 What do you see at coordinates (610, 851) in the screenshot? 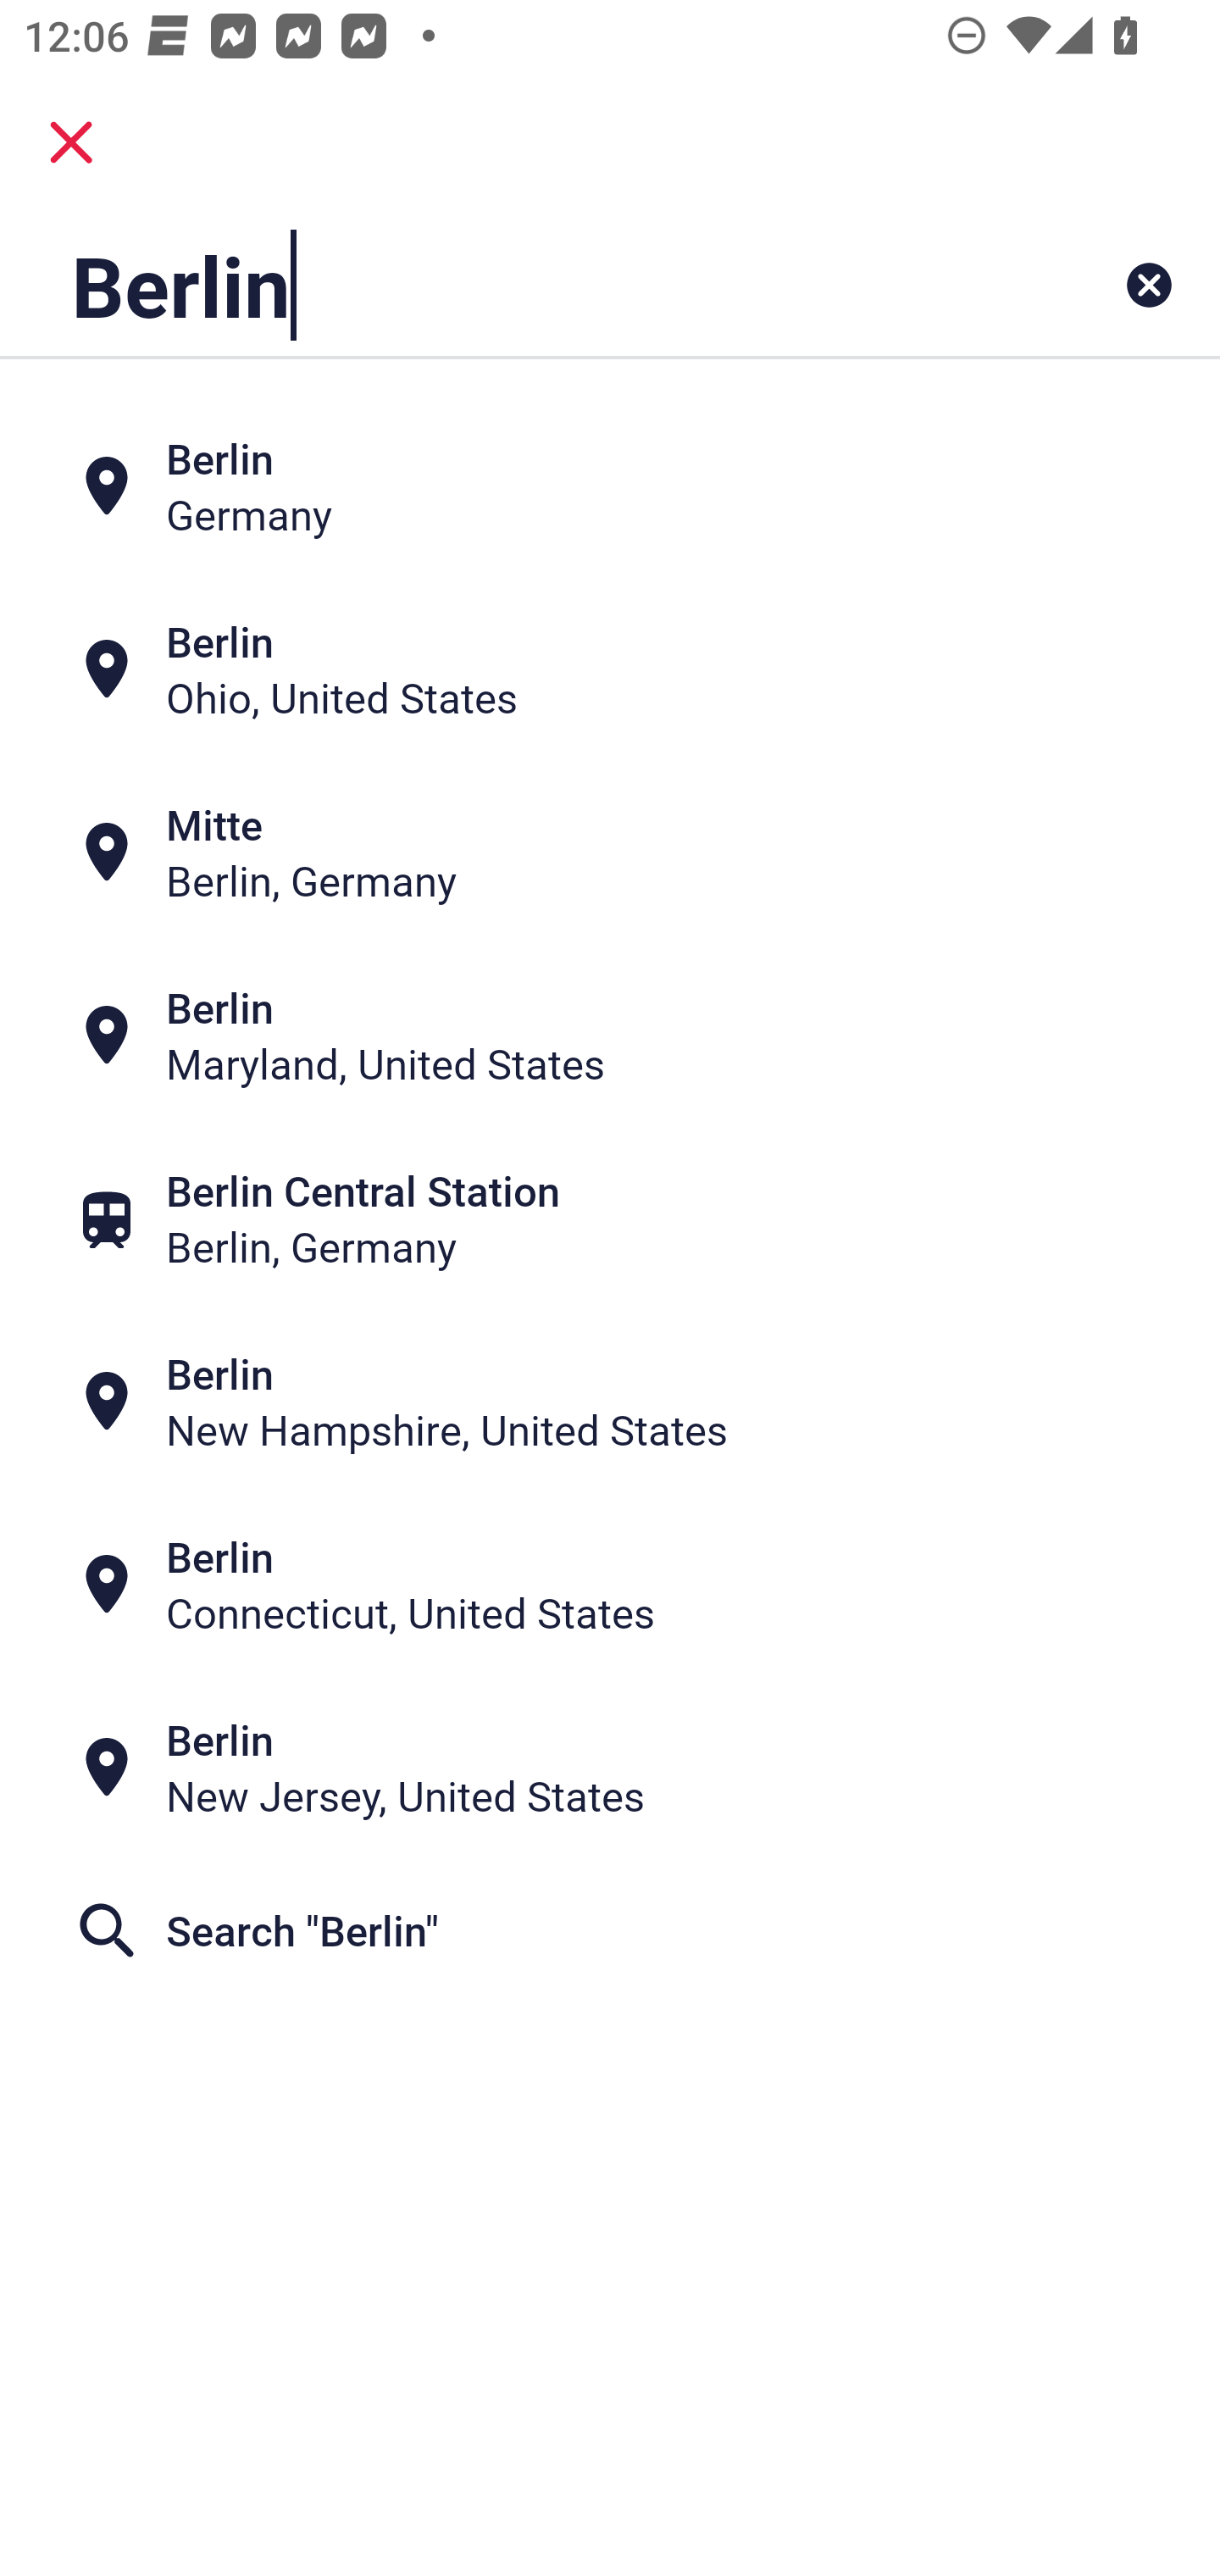
I see `Mitte Berlin, Germany` at bounding box center [610, 851].